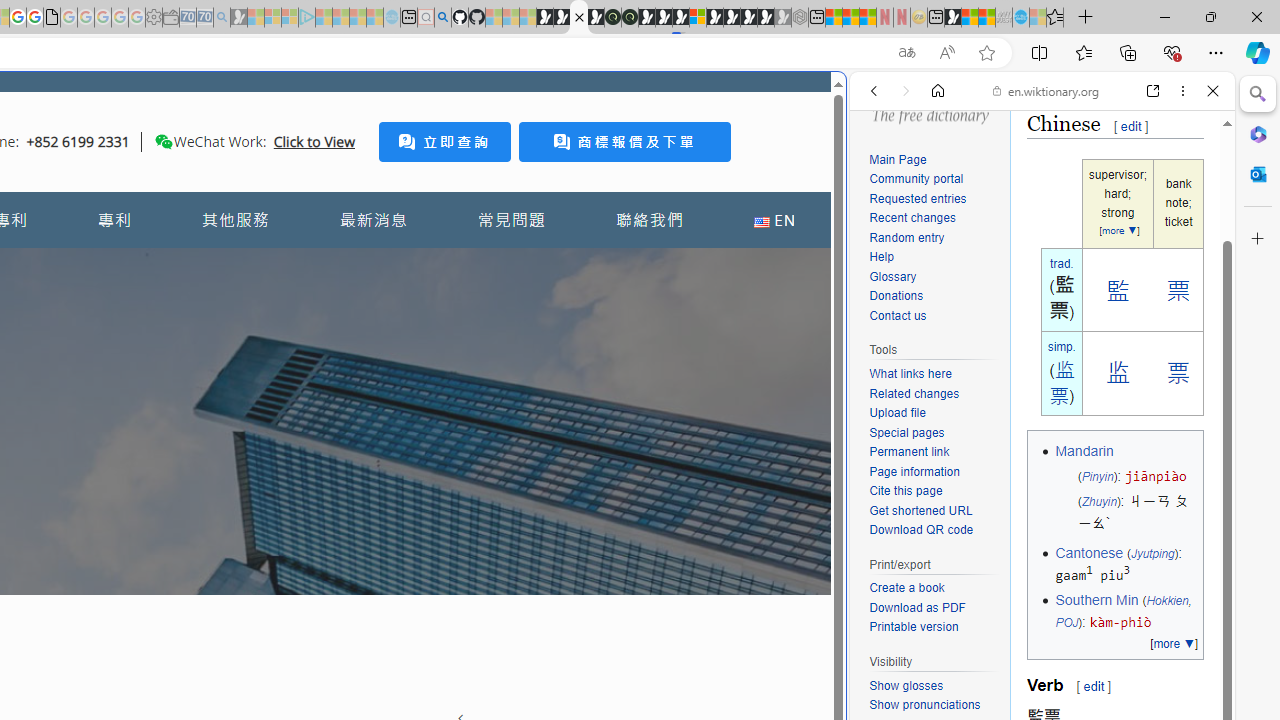 The width and height of the screenshot is (1280, 720). Describe the element at coordinates (934, 414) in the screenshot. I see `Upload file` at that location.